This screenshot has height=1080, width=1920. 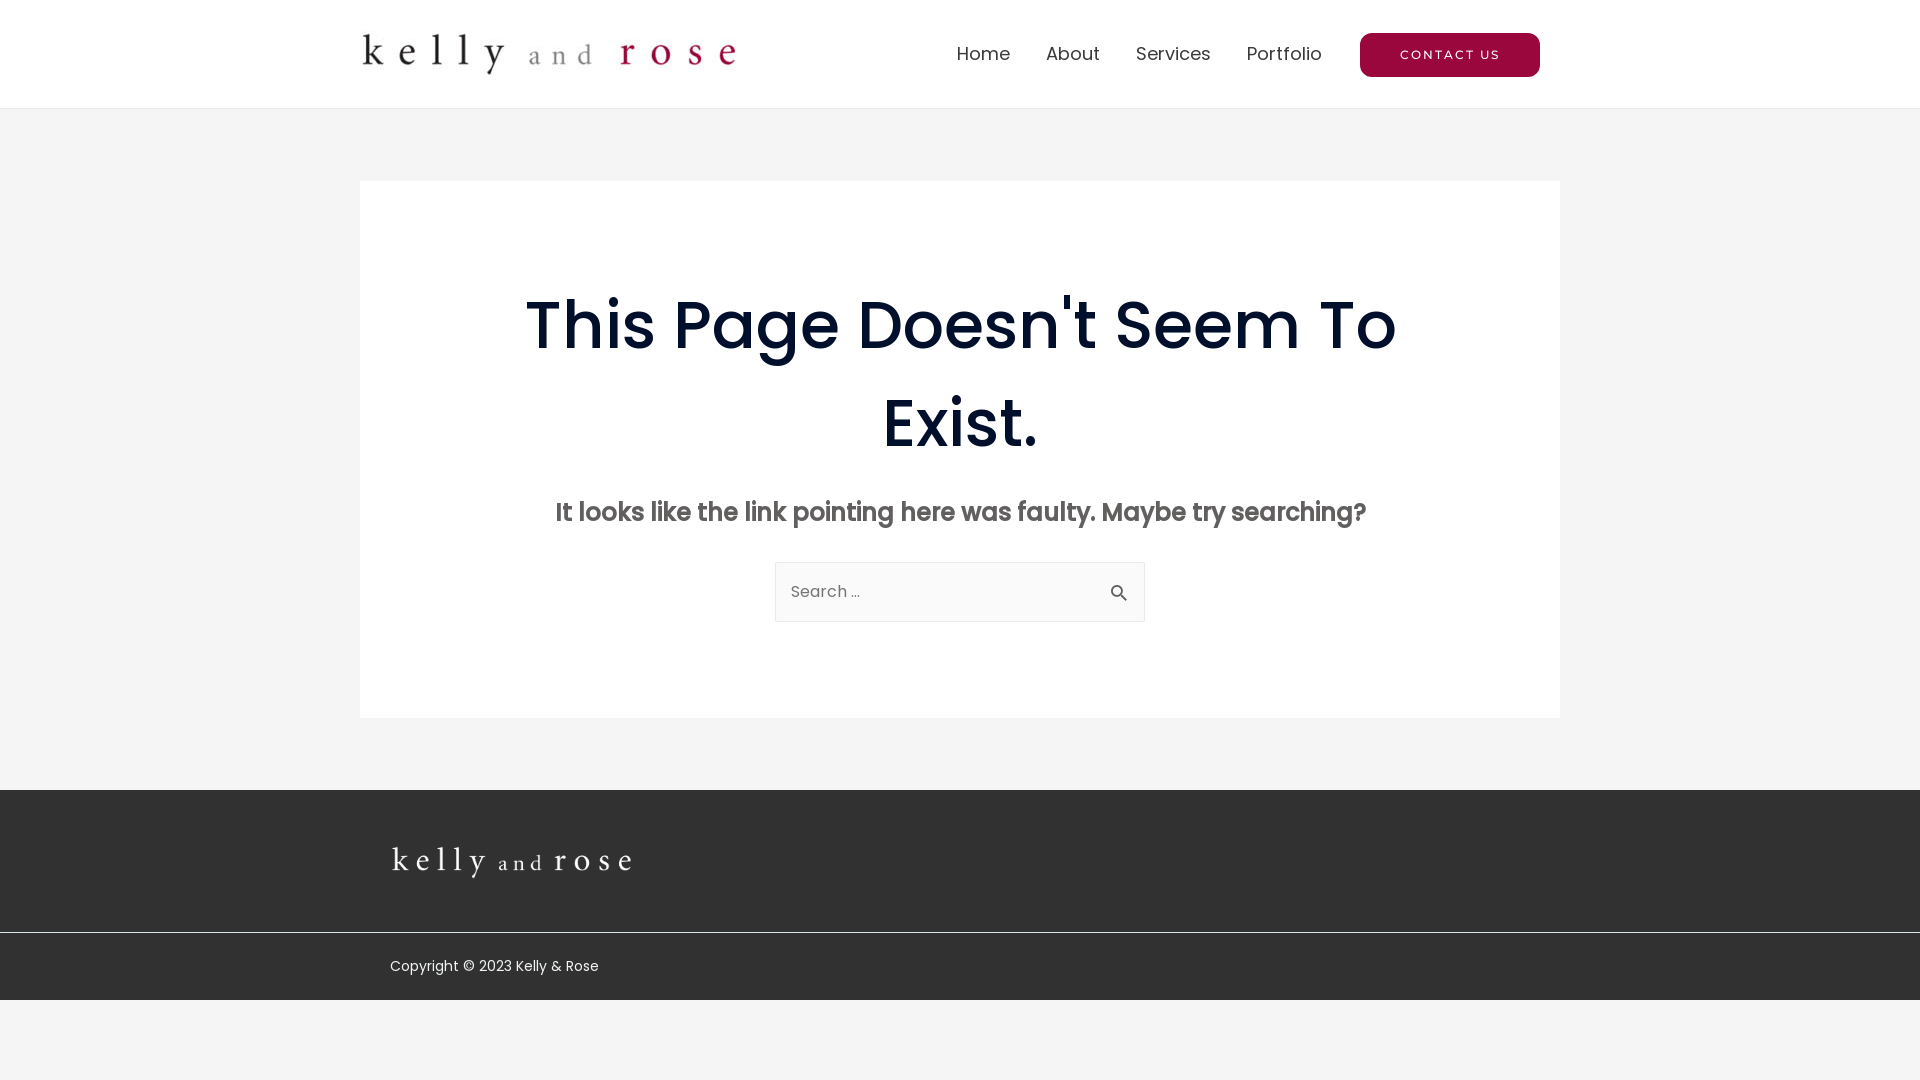 What do you see at coordinates (1174, 54) in the screenshot?
I see `Services` at bounding box center [1174, 54].